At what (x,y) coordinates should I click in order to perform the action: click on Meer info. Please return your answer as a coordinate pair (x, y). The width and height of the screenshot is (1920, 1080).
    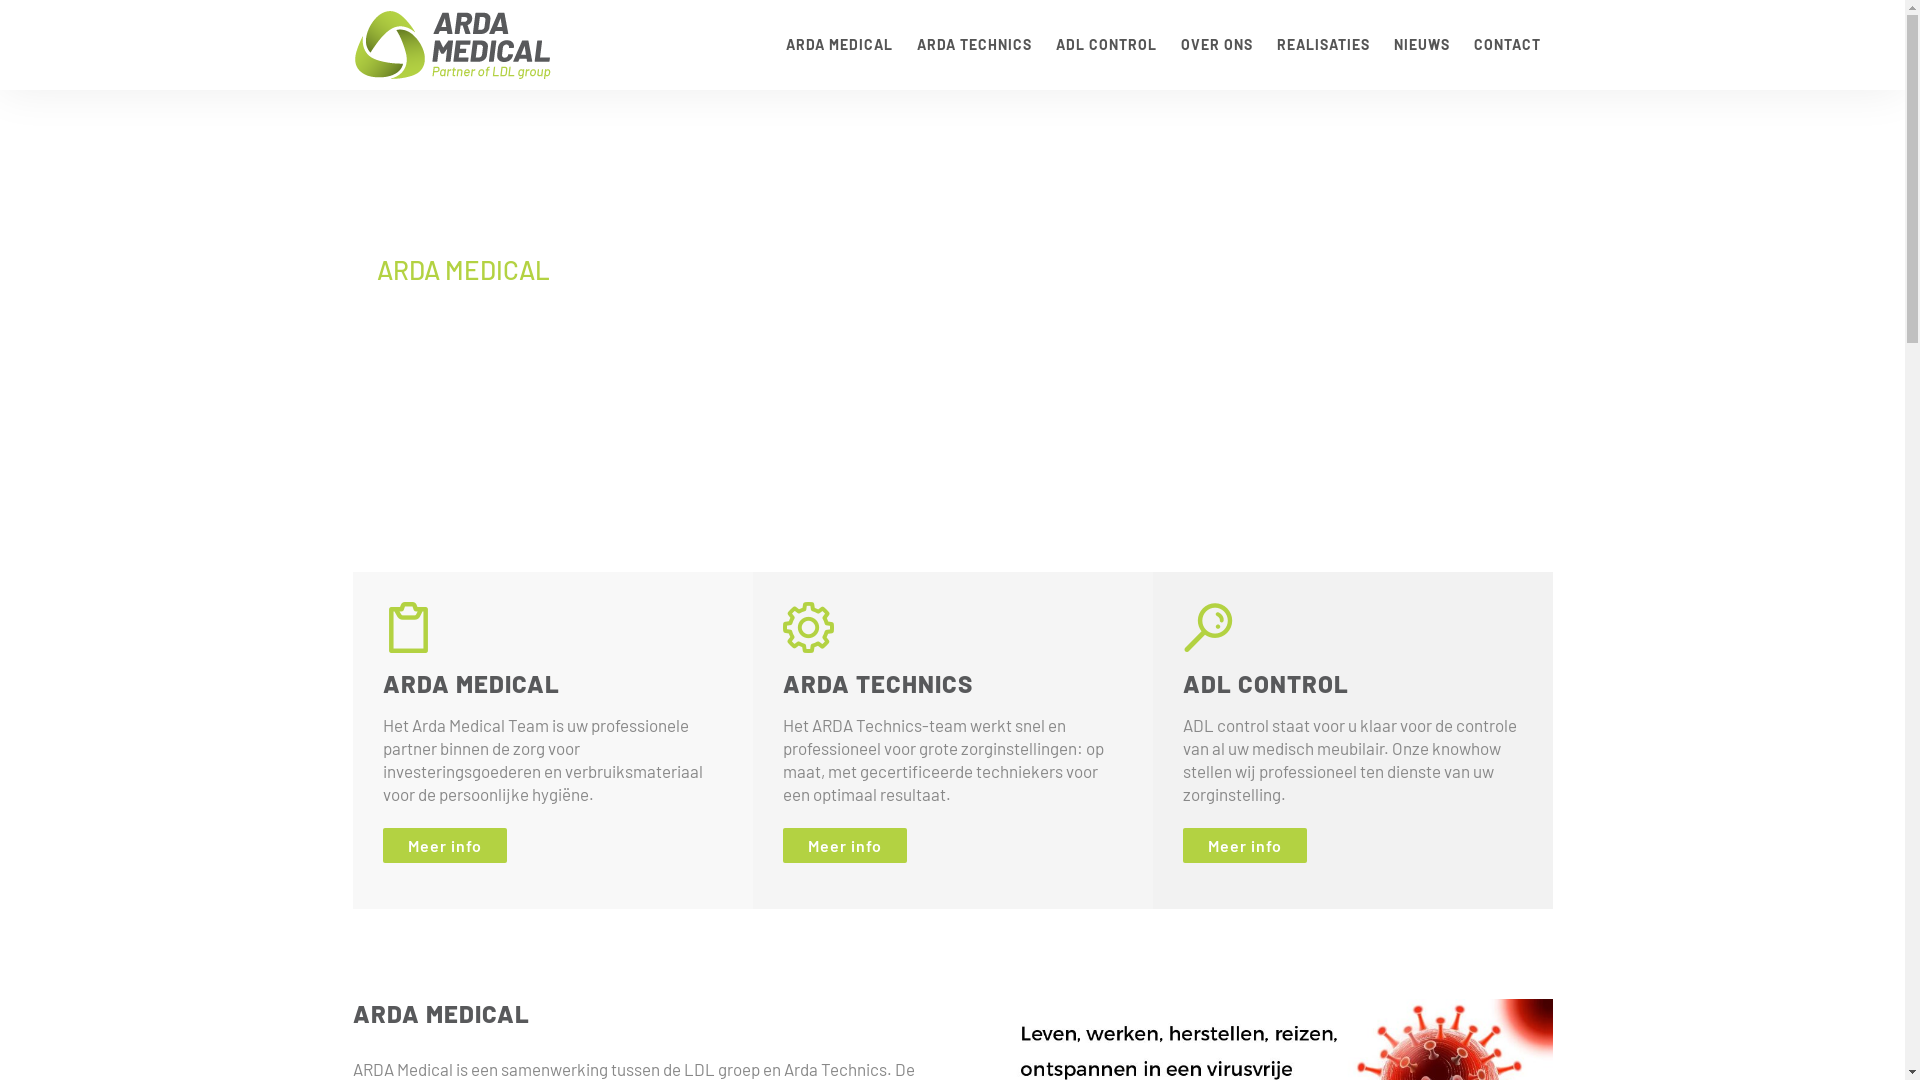
    Looking at the image, I should click on (444, 846).